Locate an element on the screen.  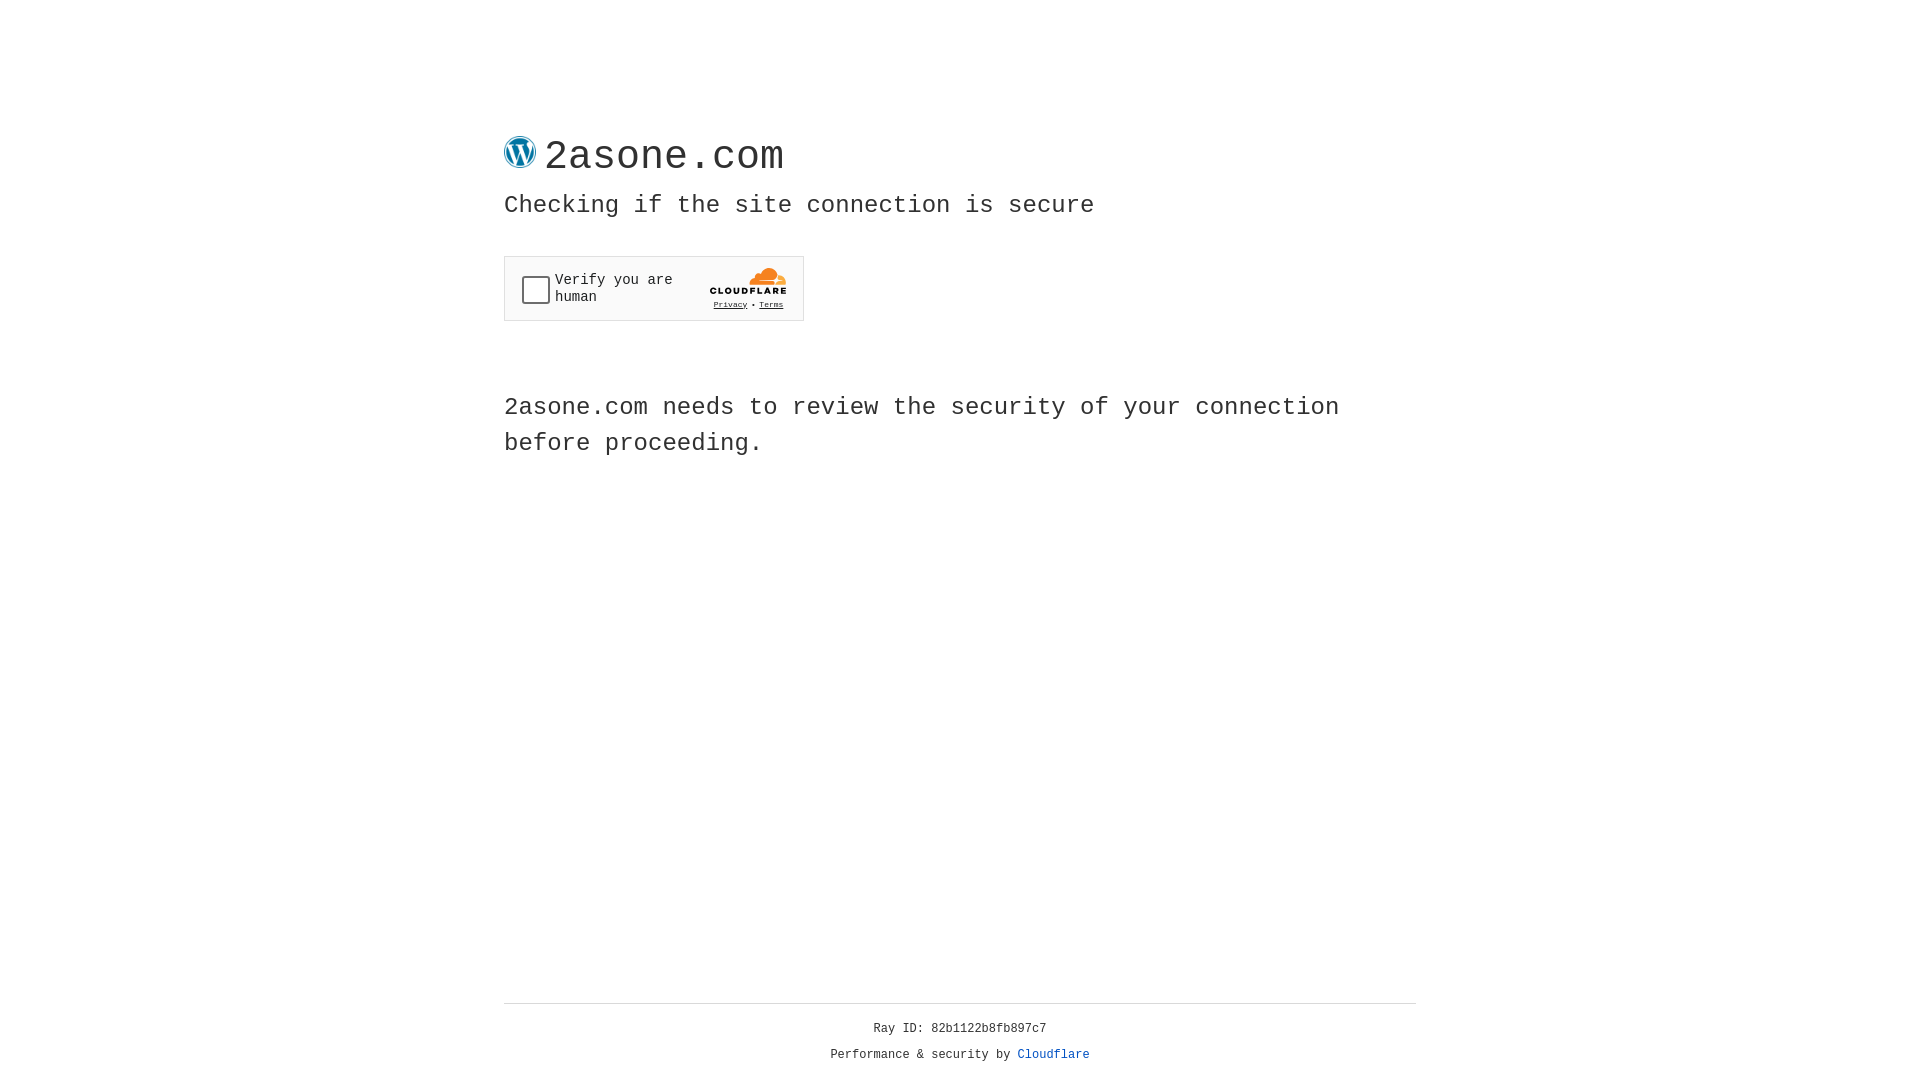
Widget containing a Cloudflare security challenge is located at coordinates (654, 288).